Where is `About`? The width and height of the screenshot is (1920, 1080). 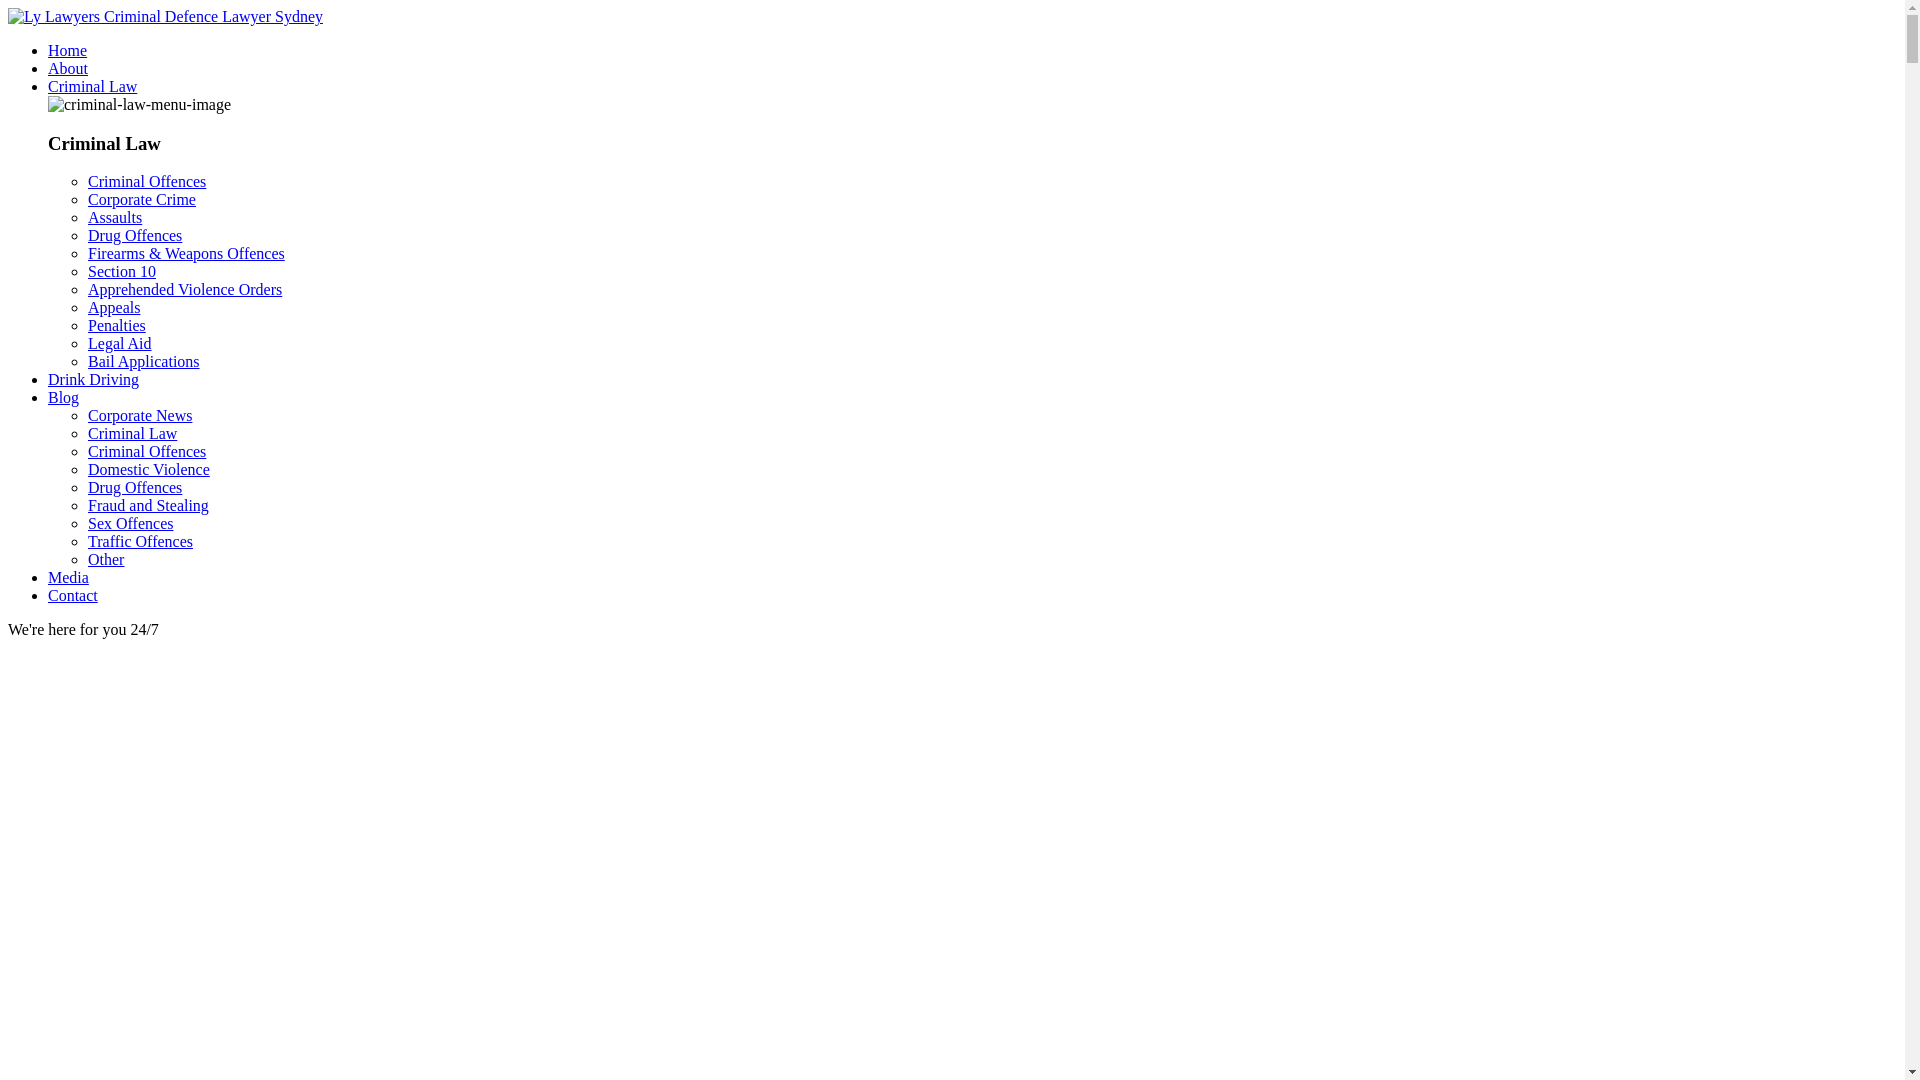 About is located at coordinates (68, 68).